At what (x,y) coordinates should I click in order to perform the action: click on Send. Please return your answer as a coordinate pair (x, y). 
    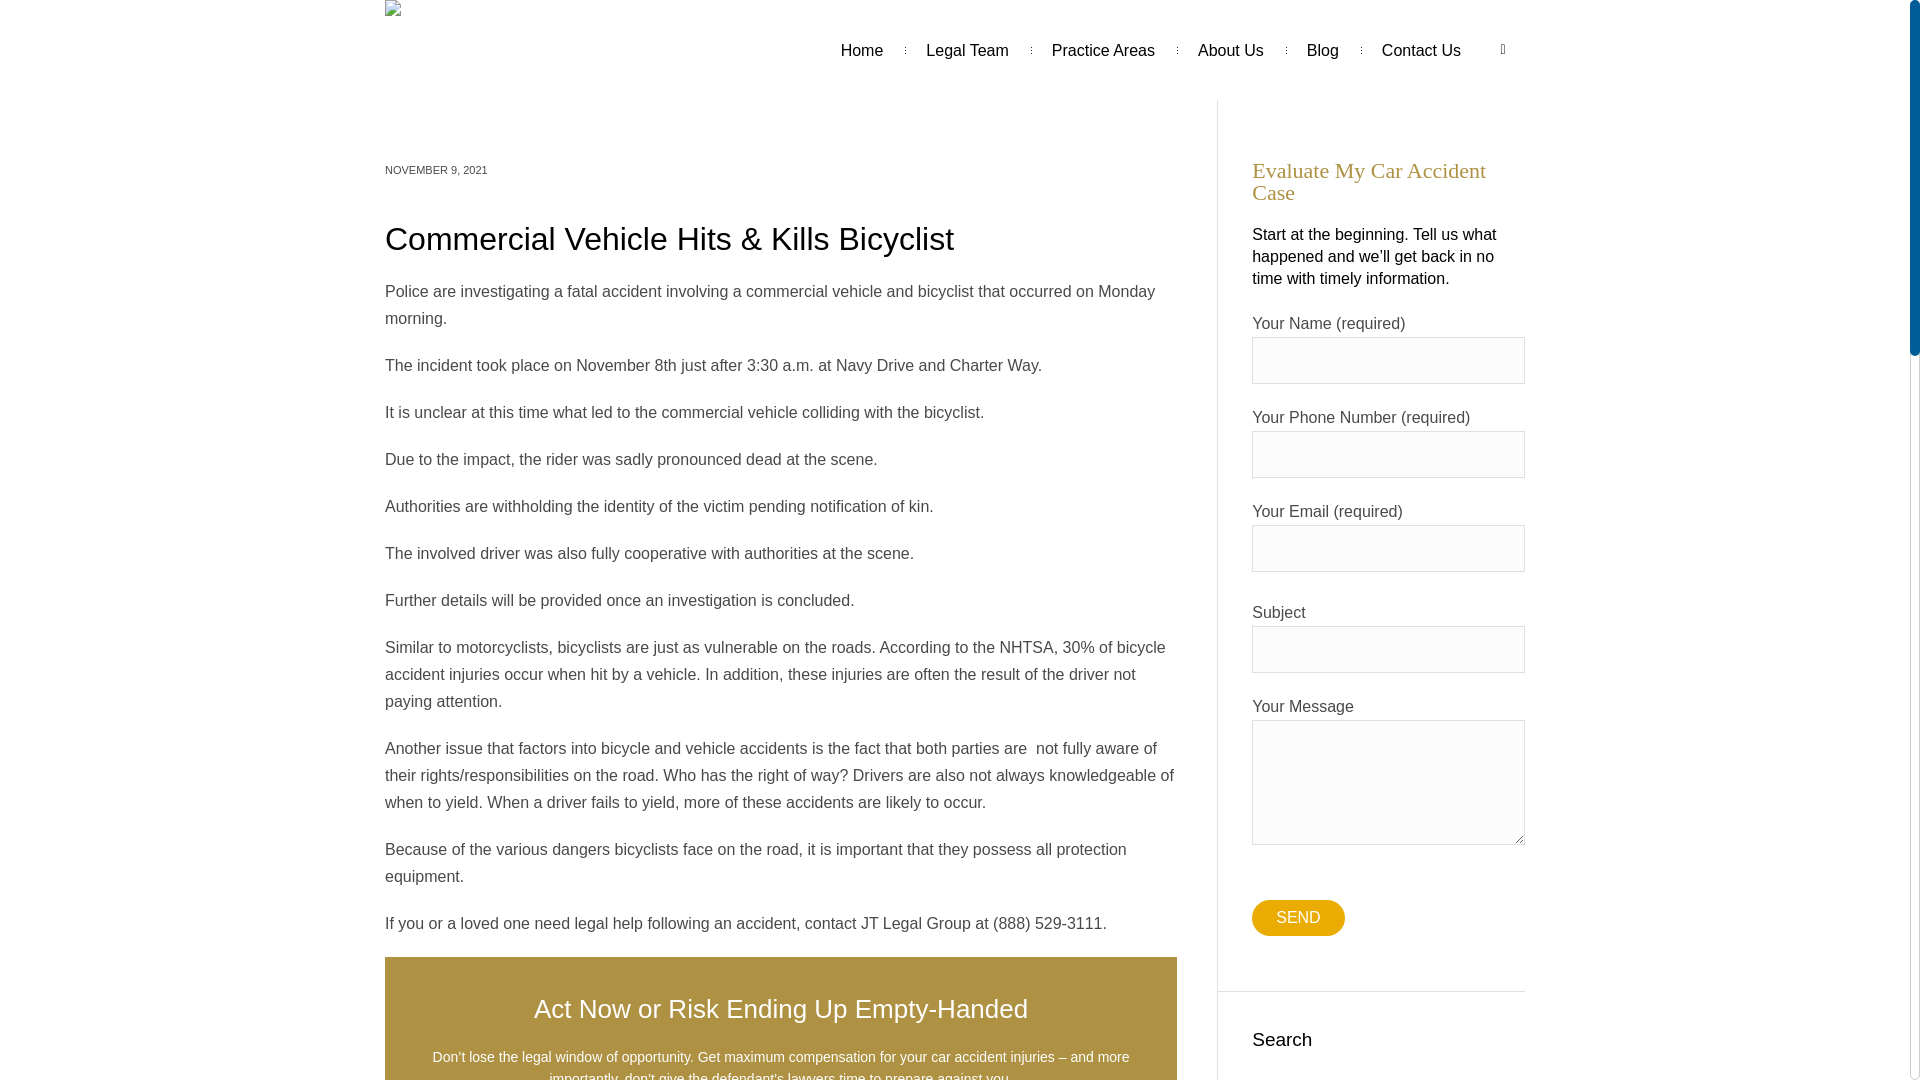
    Looking at the image, I should click on (1298, 918).